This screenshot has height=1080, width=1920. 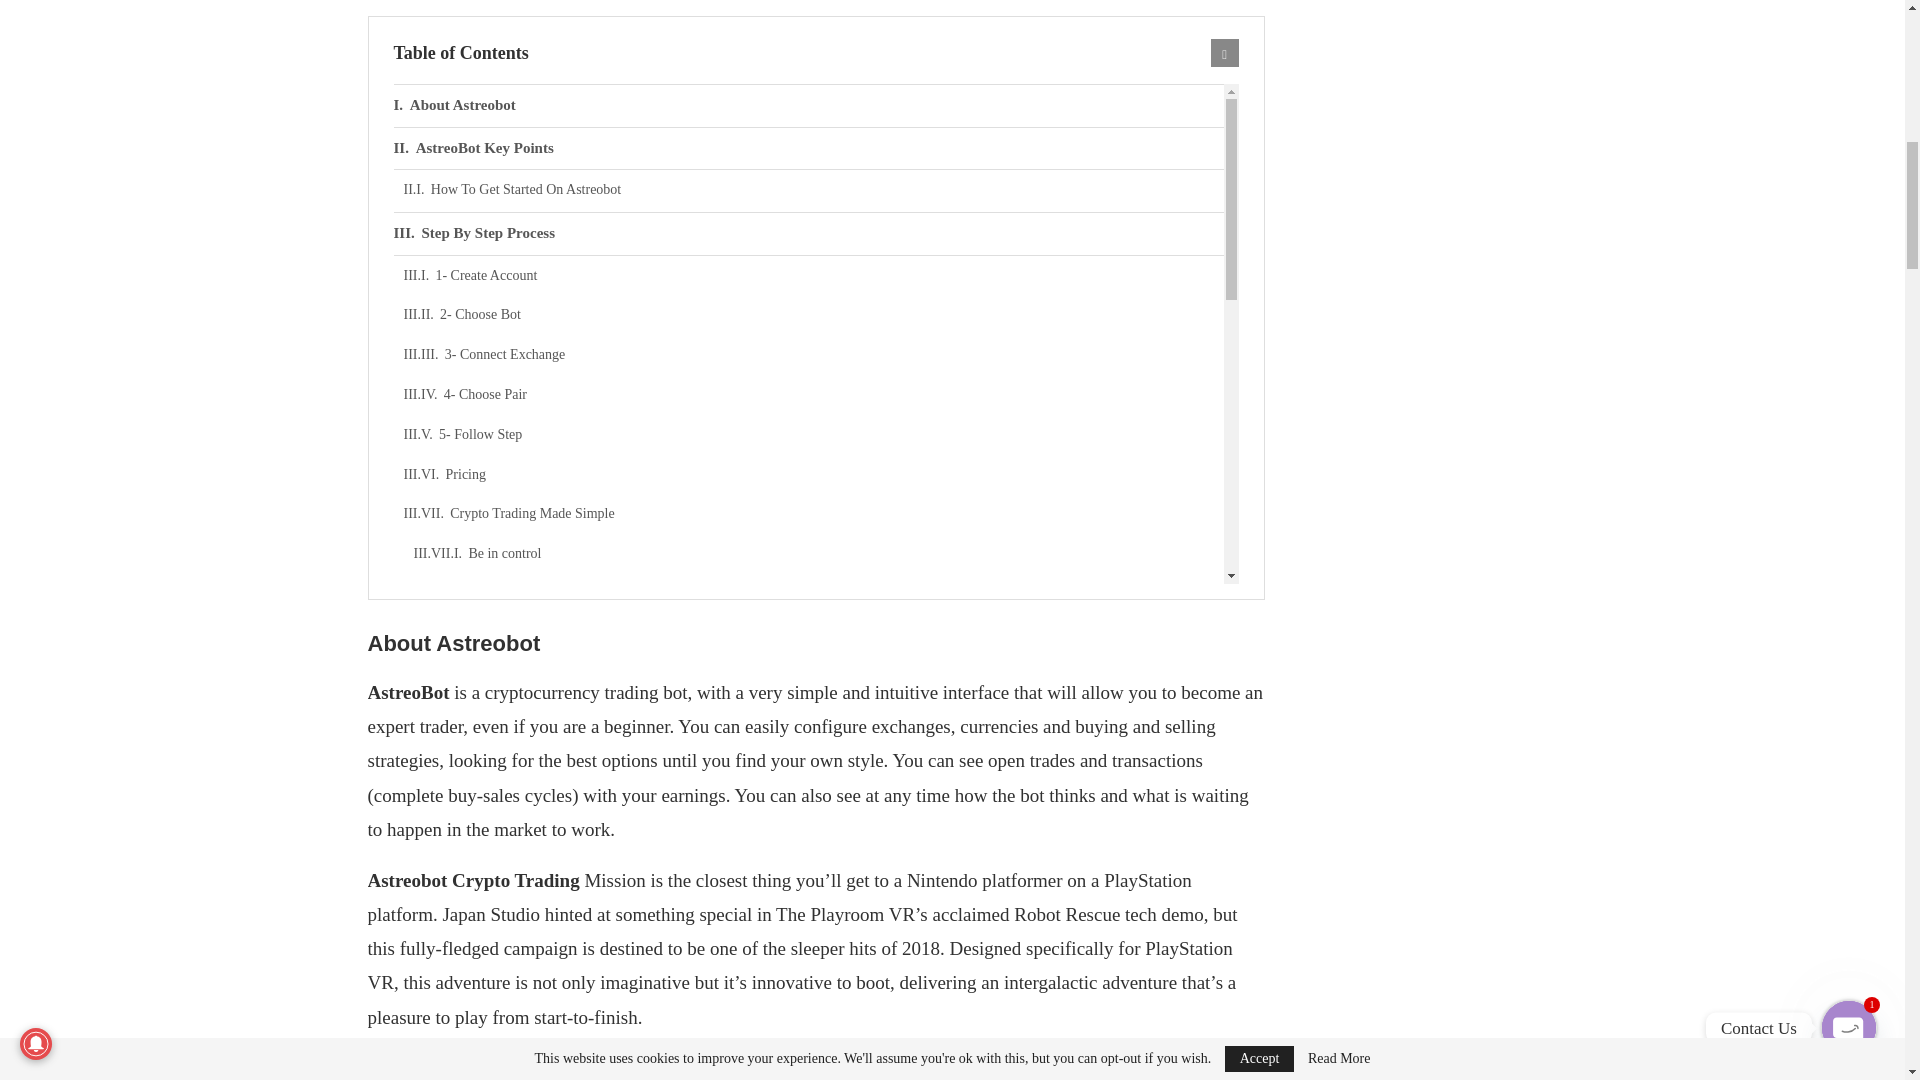 I want to click on 2- Choose Bot, so click(x=814, y=314).